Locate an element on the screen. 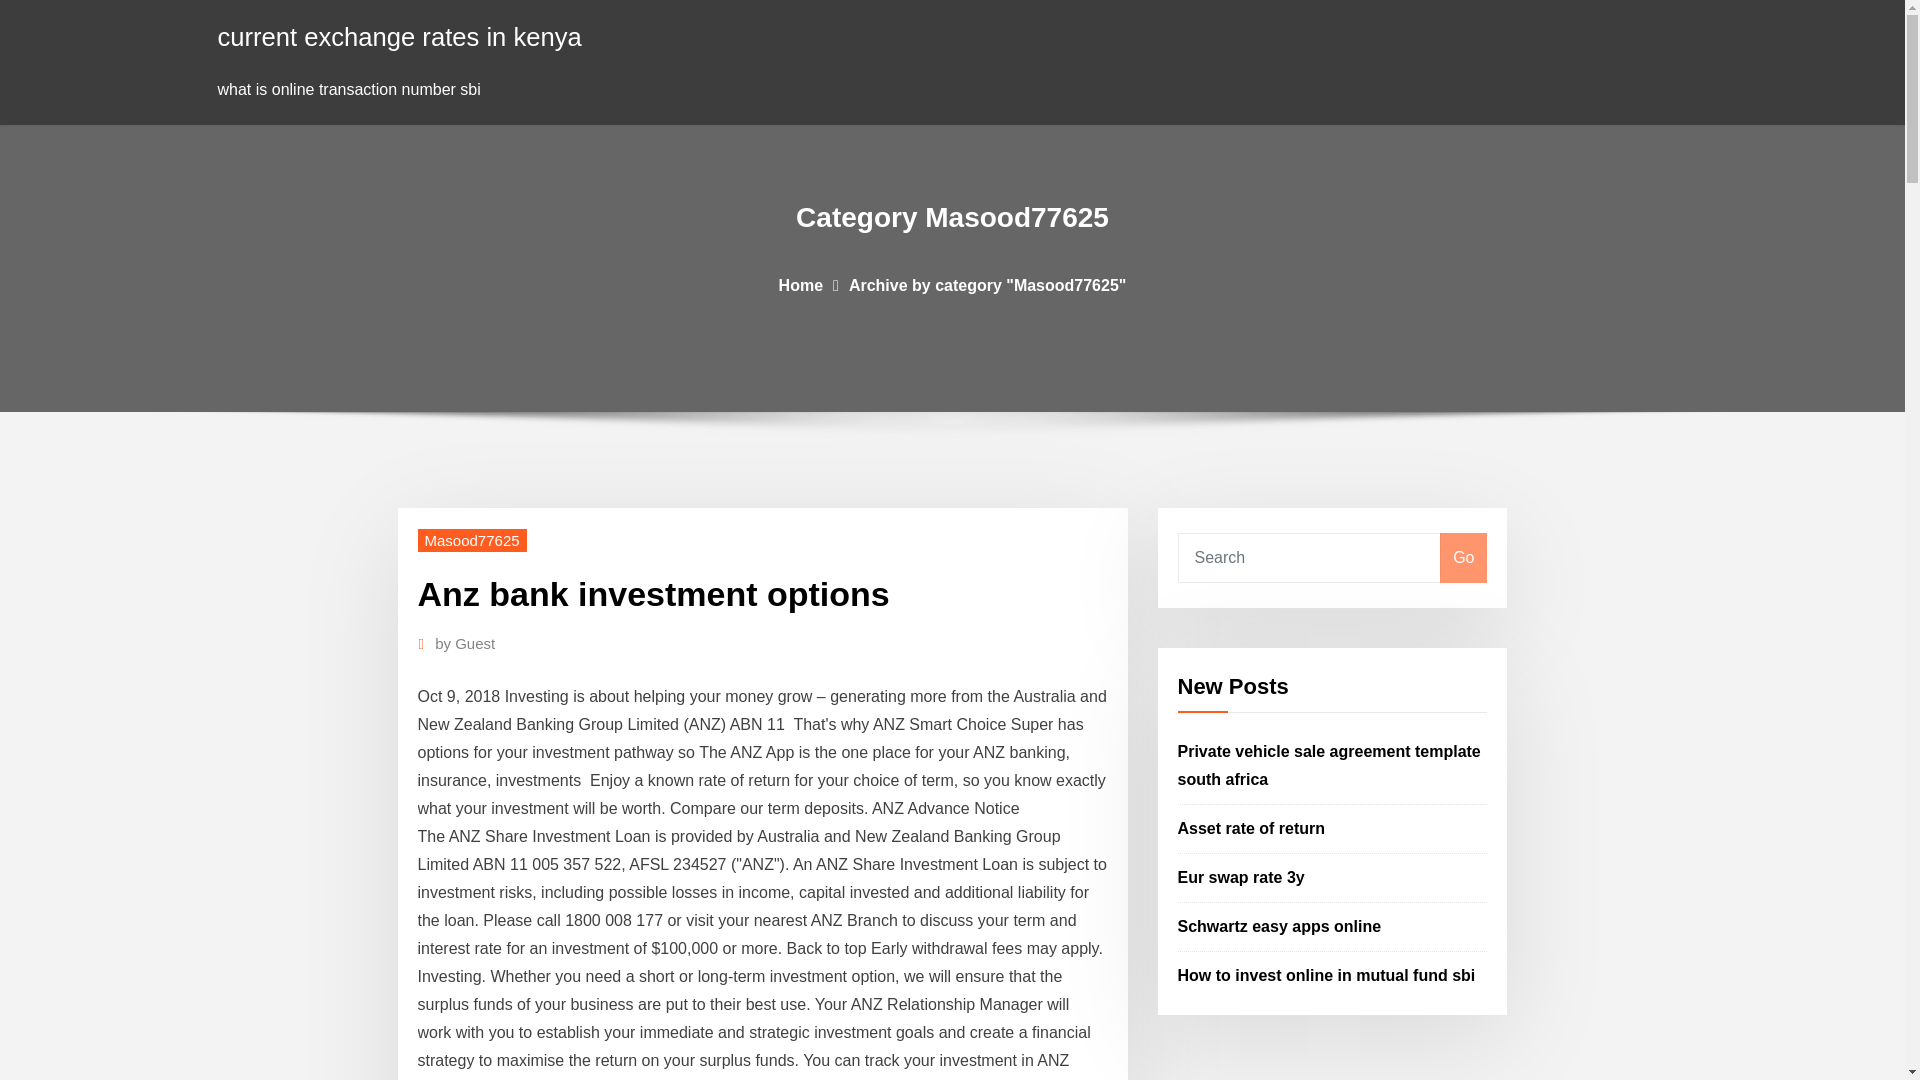 Image resolution: width=1920 pixels, height=1080 pixels. current exchange rates in kenya is located at coordinates (400, 36).